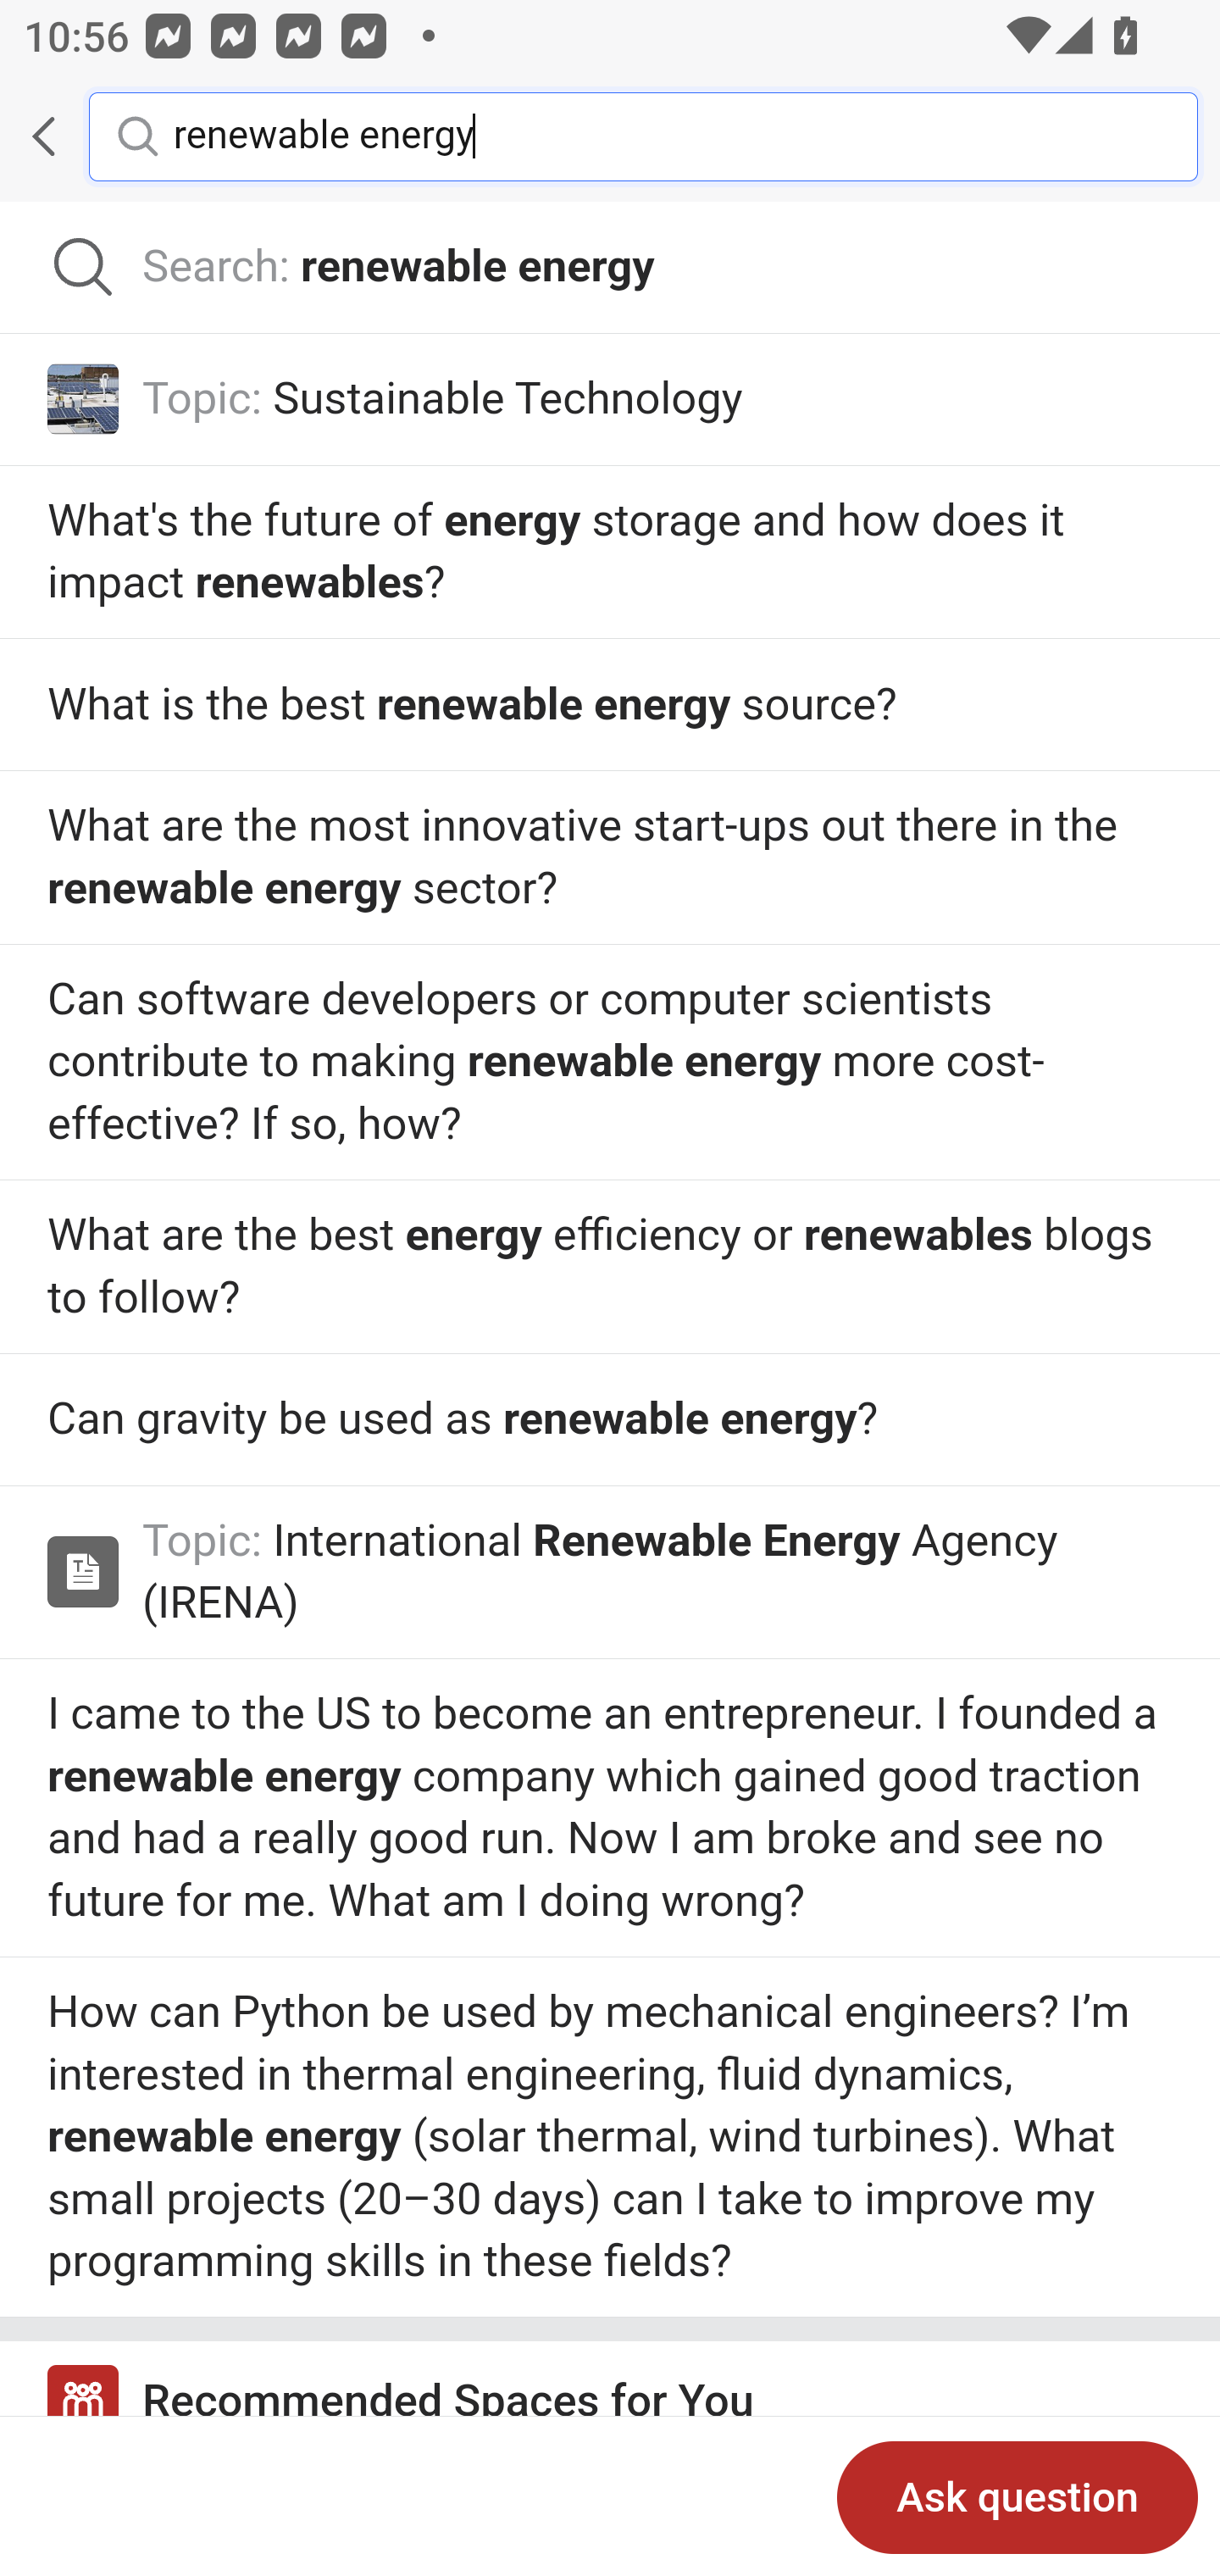  What do you see at coordinates (661, 135) in the screenshot?
I see `renewable energy` at bounding box center [661, 135].